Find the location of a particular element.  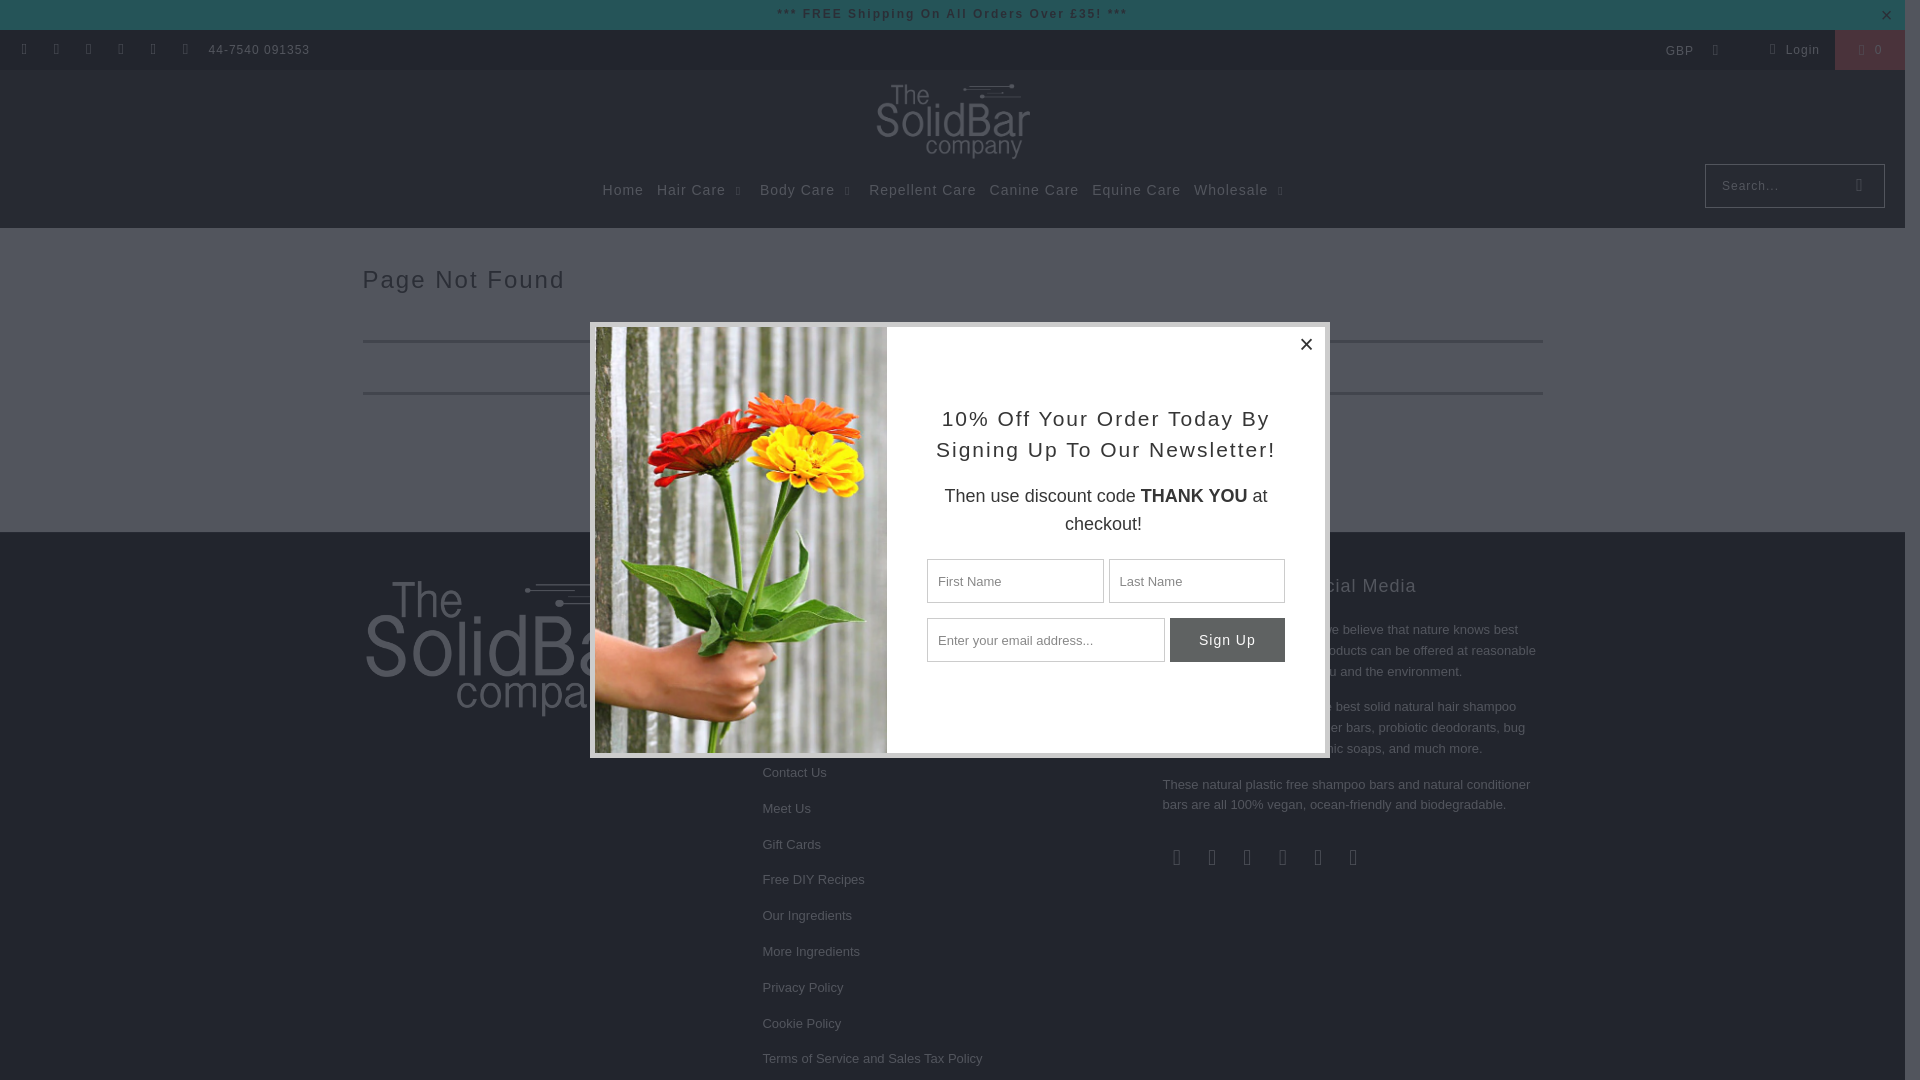

Sign Up is located at coordinates (1226, 640).